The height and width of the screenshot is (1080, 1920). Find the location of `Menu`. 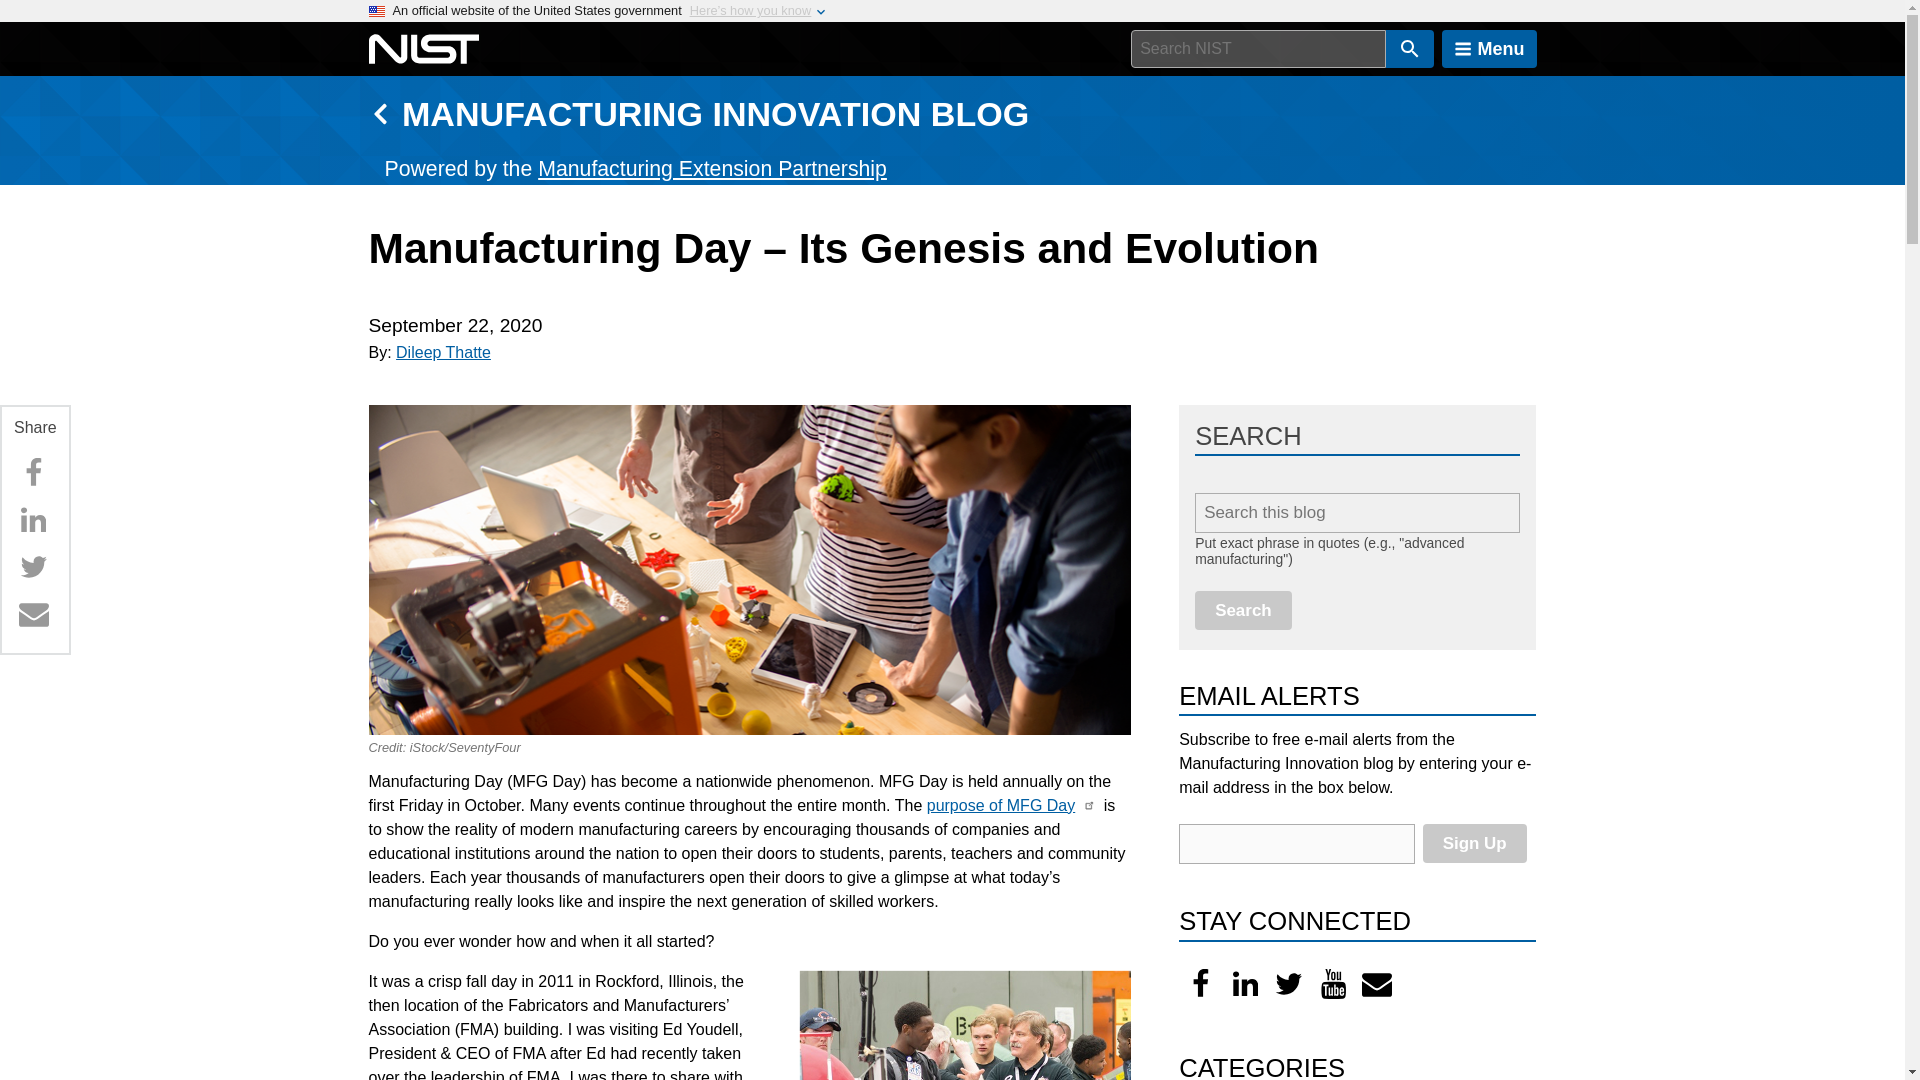

Menu is located at coordinates (1489, 49).